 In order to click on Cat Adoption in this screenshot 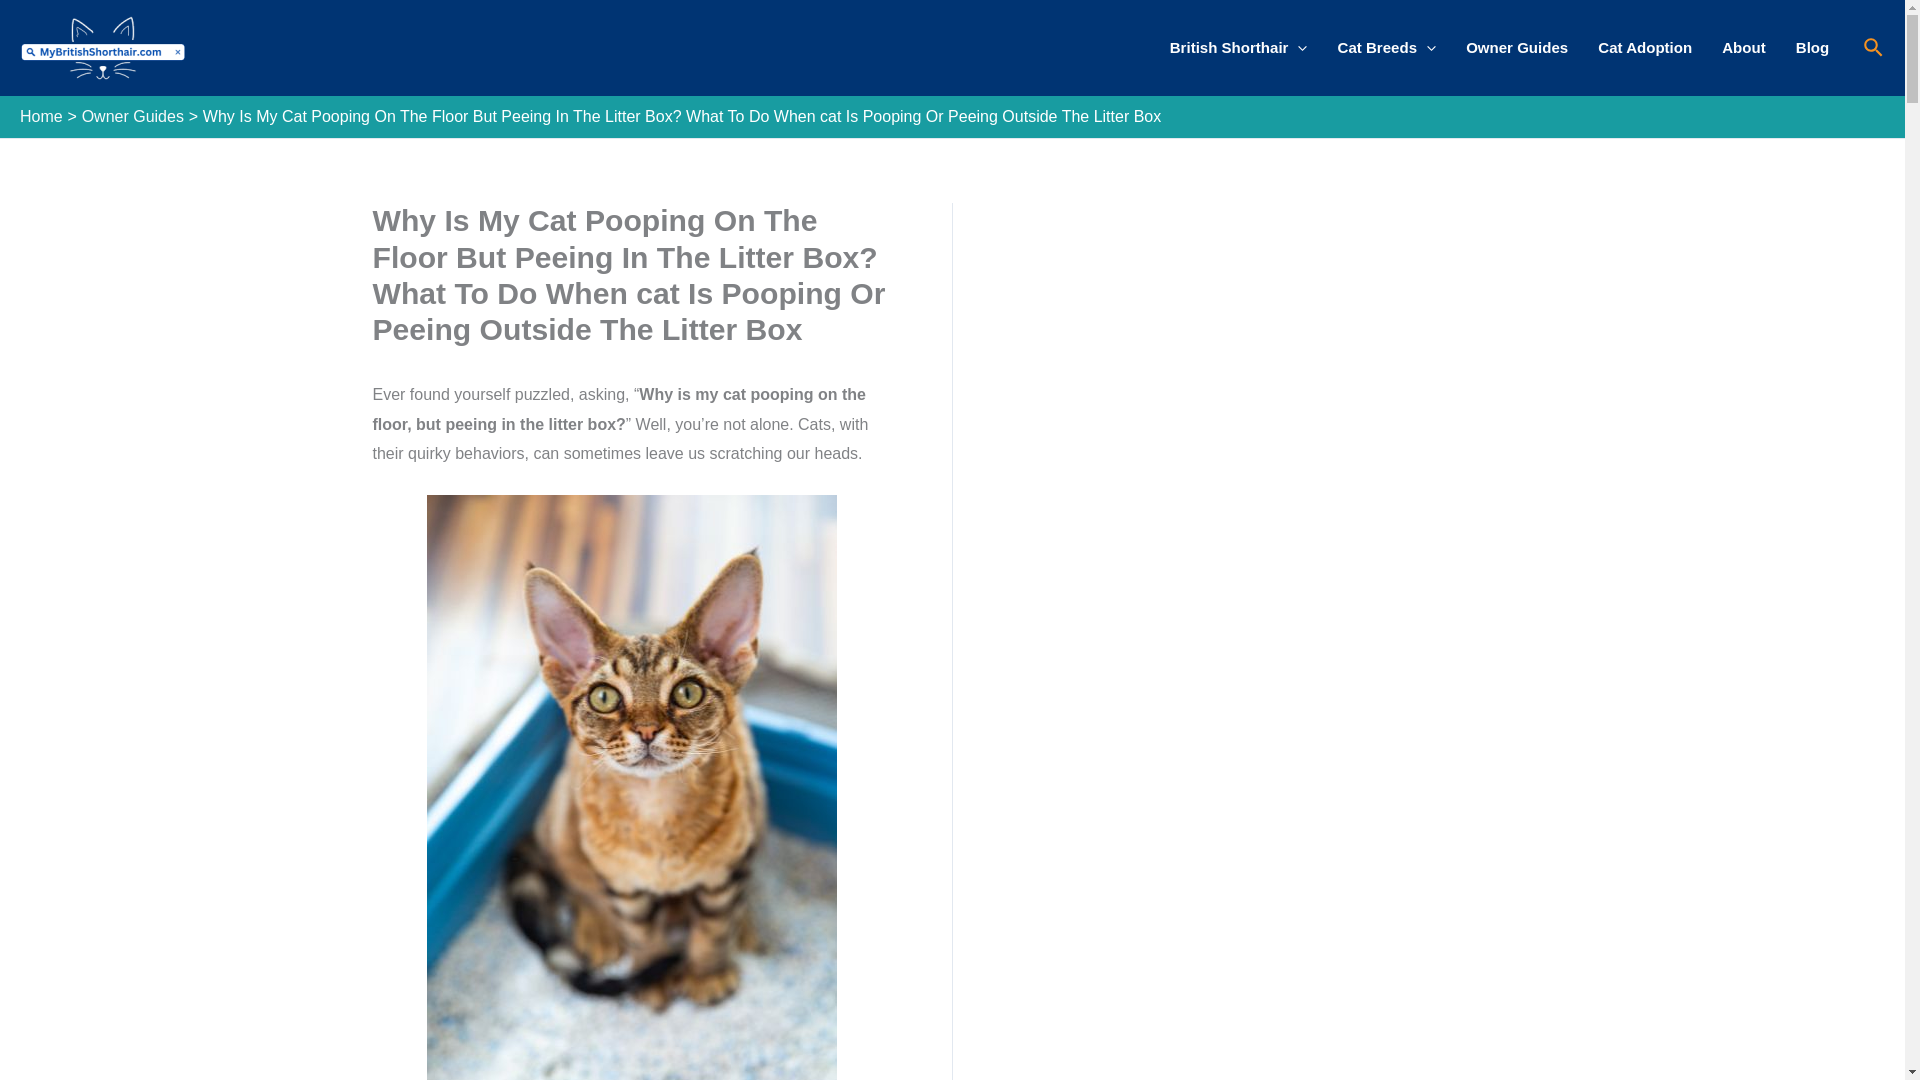, I will do `click(1644, 48)`.